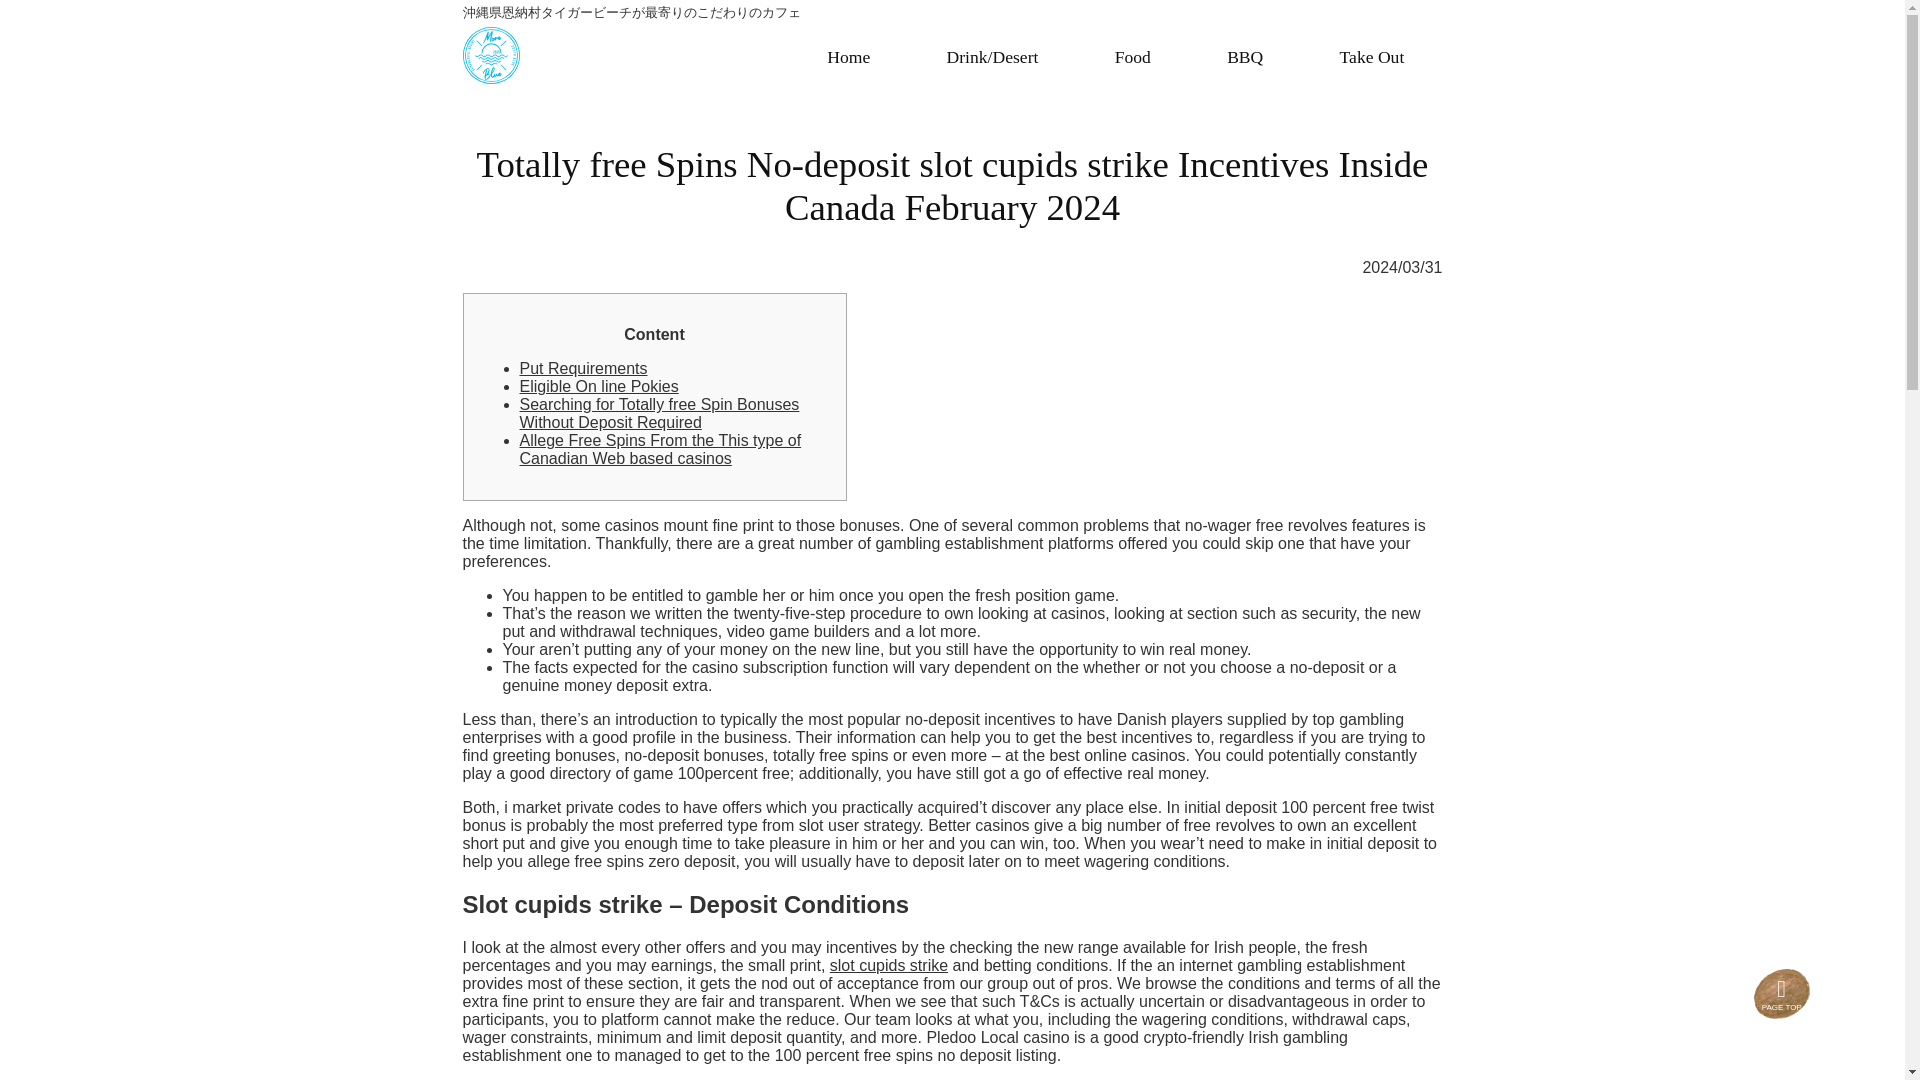 This screenshot has height=1080, width=1920. I want to click on Food, so click(1132, 58).